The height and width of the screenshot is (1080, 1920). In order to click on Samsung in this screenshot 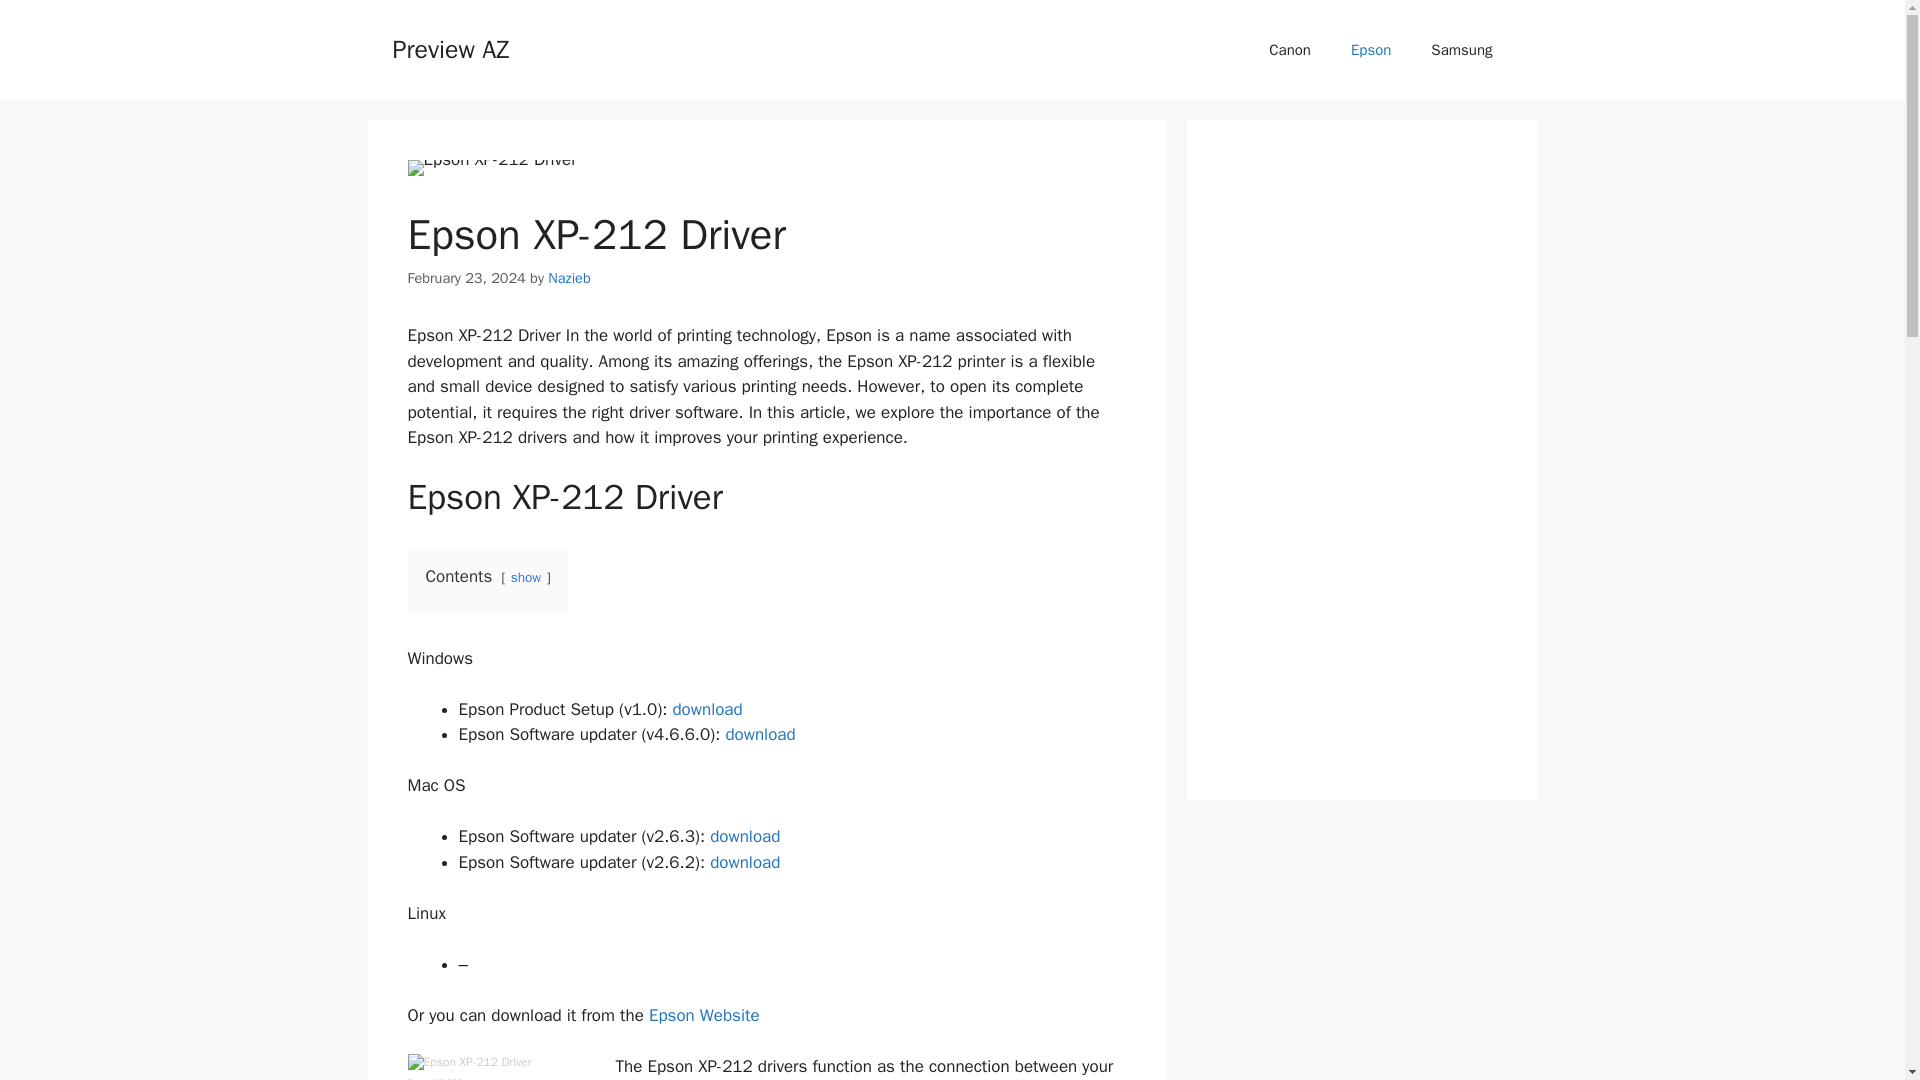, I will do `click(1462, 50)`.